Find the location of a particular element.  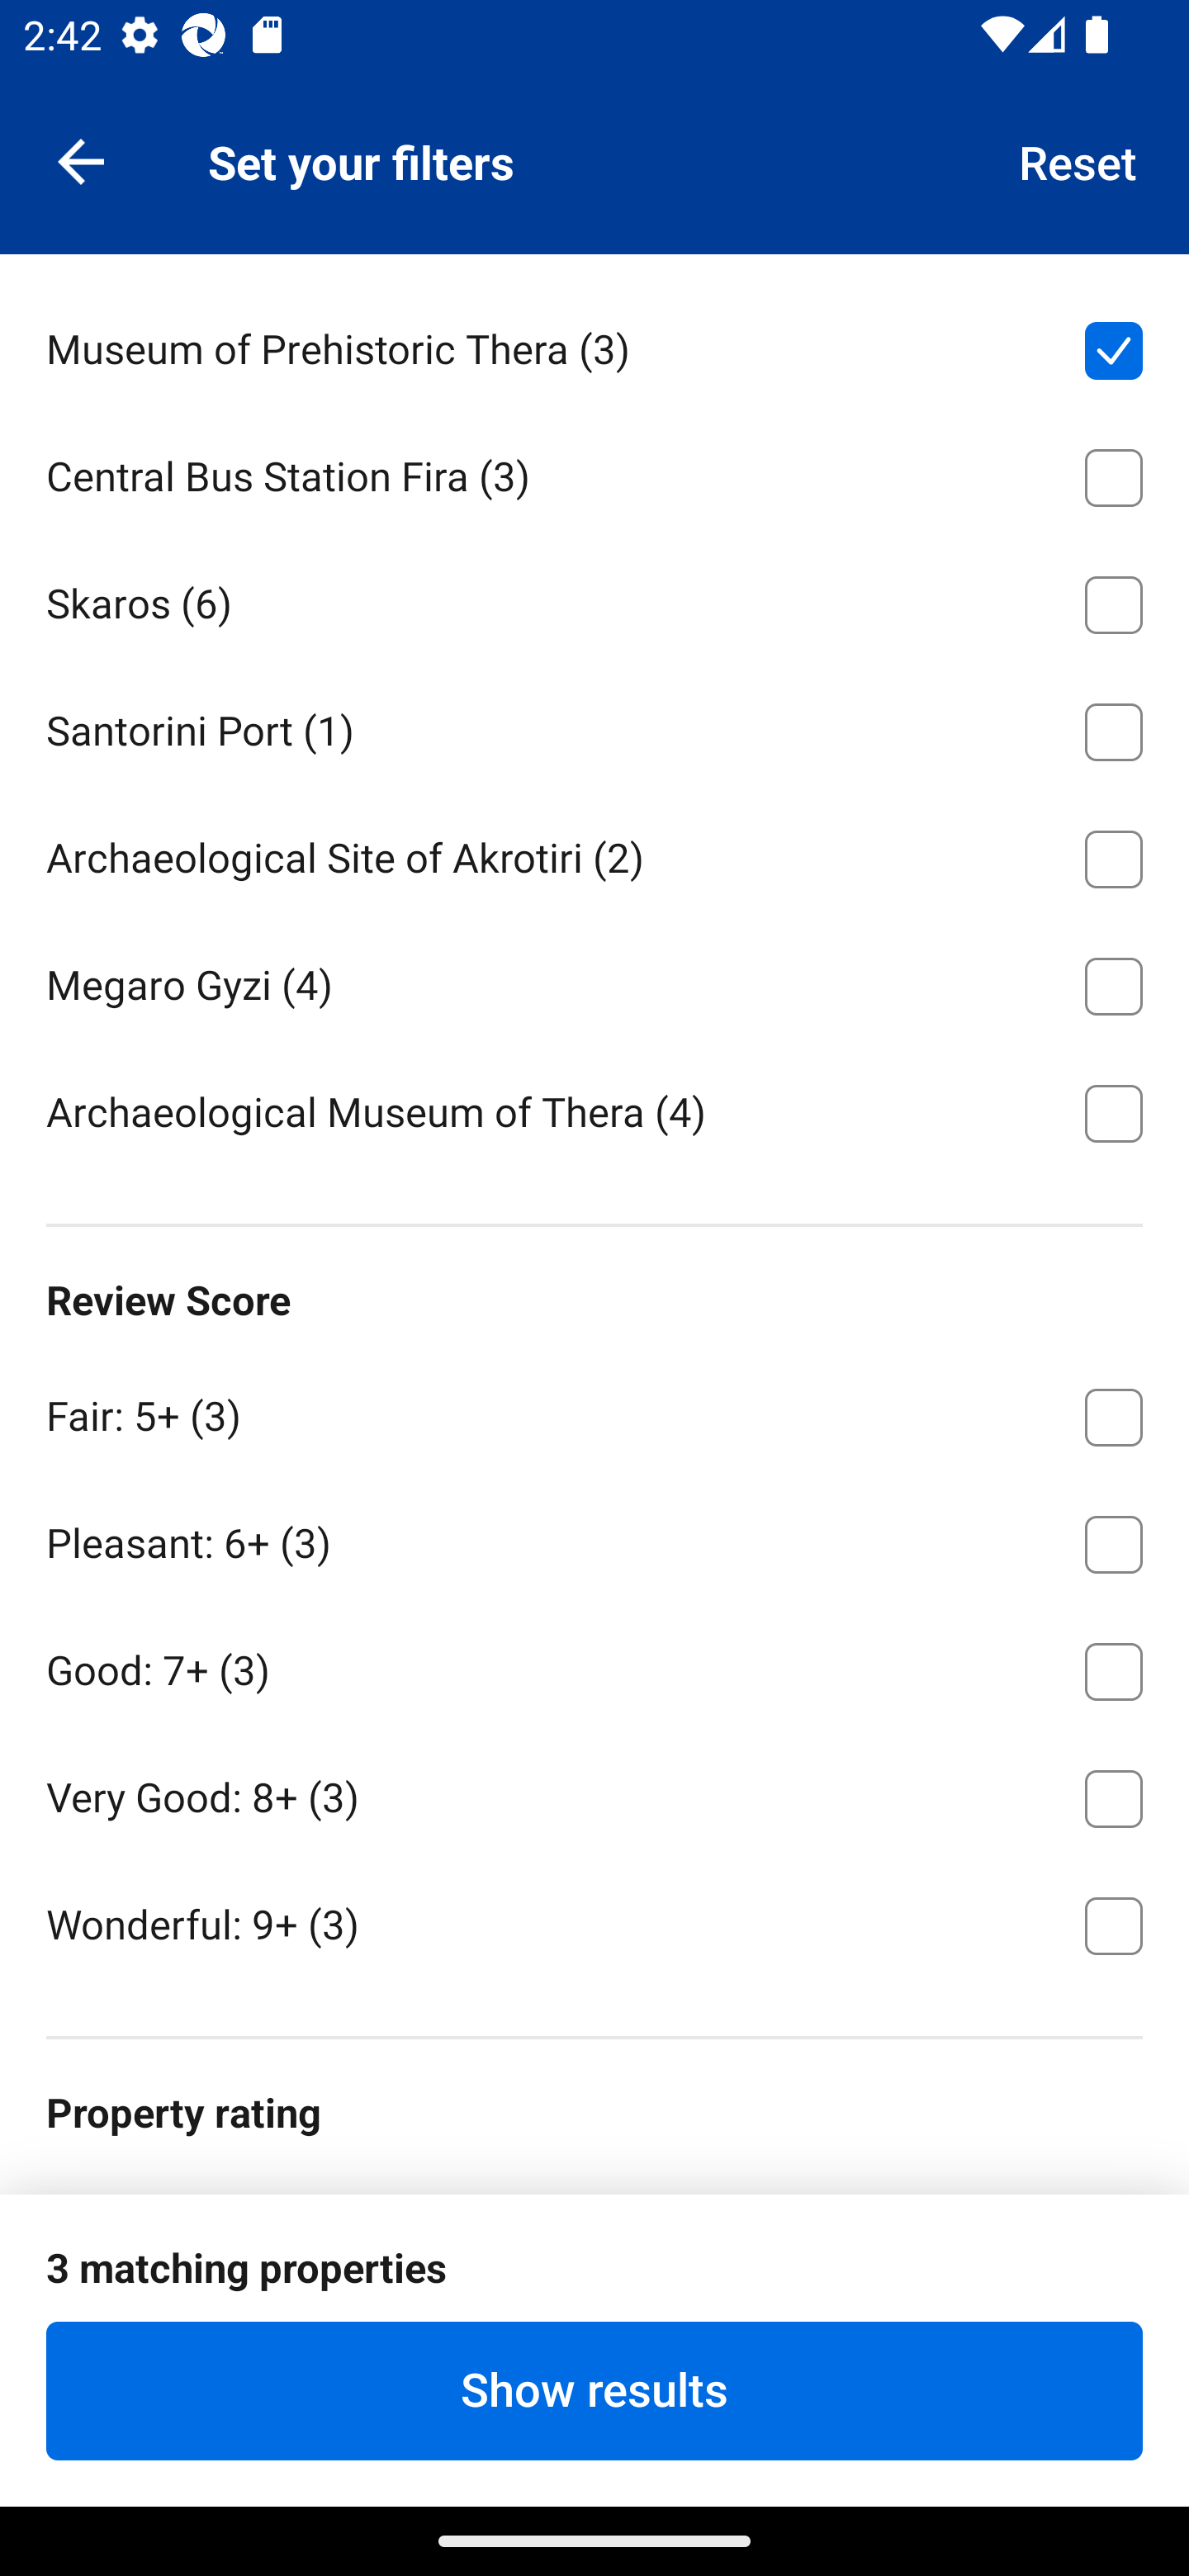

Archaeological Site of Akrotiri ⁦(2) is located at coordinates (594, 854).